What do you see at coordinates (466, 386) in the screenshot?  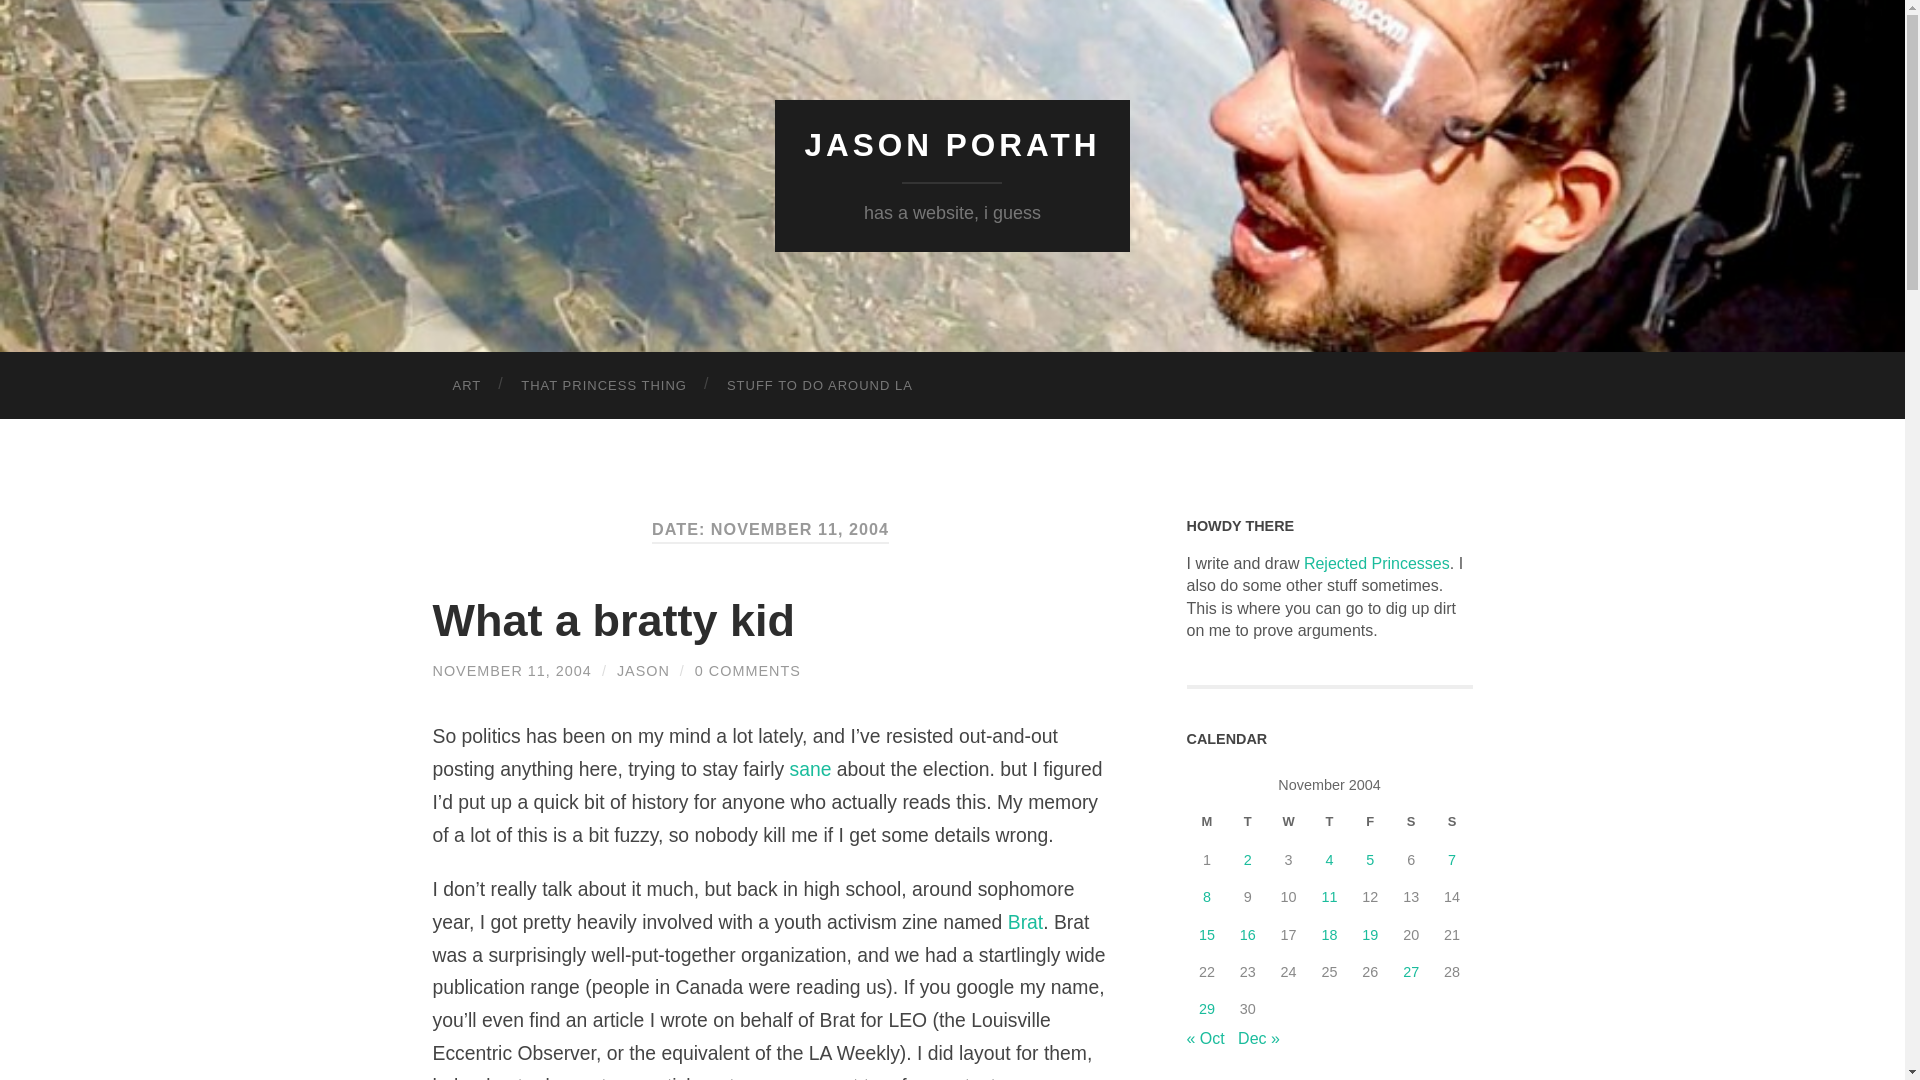 I see `ART` at bounding box center [466, 386].